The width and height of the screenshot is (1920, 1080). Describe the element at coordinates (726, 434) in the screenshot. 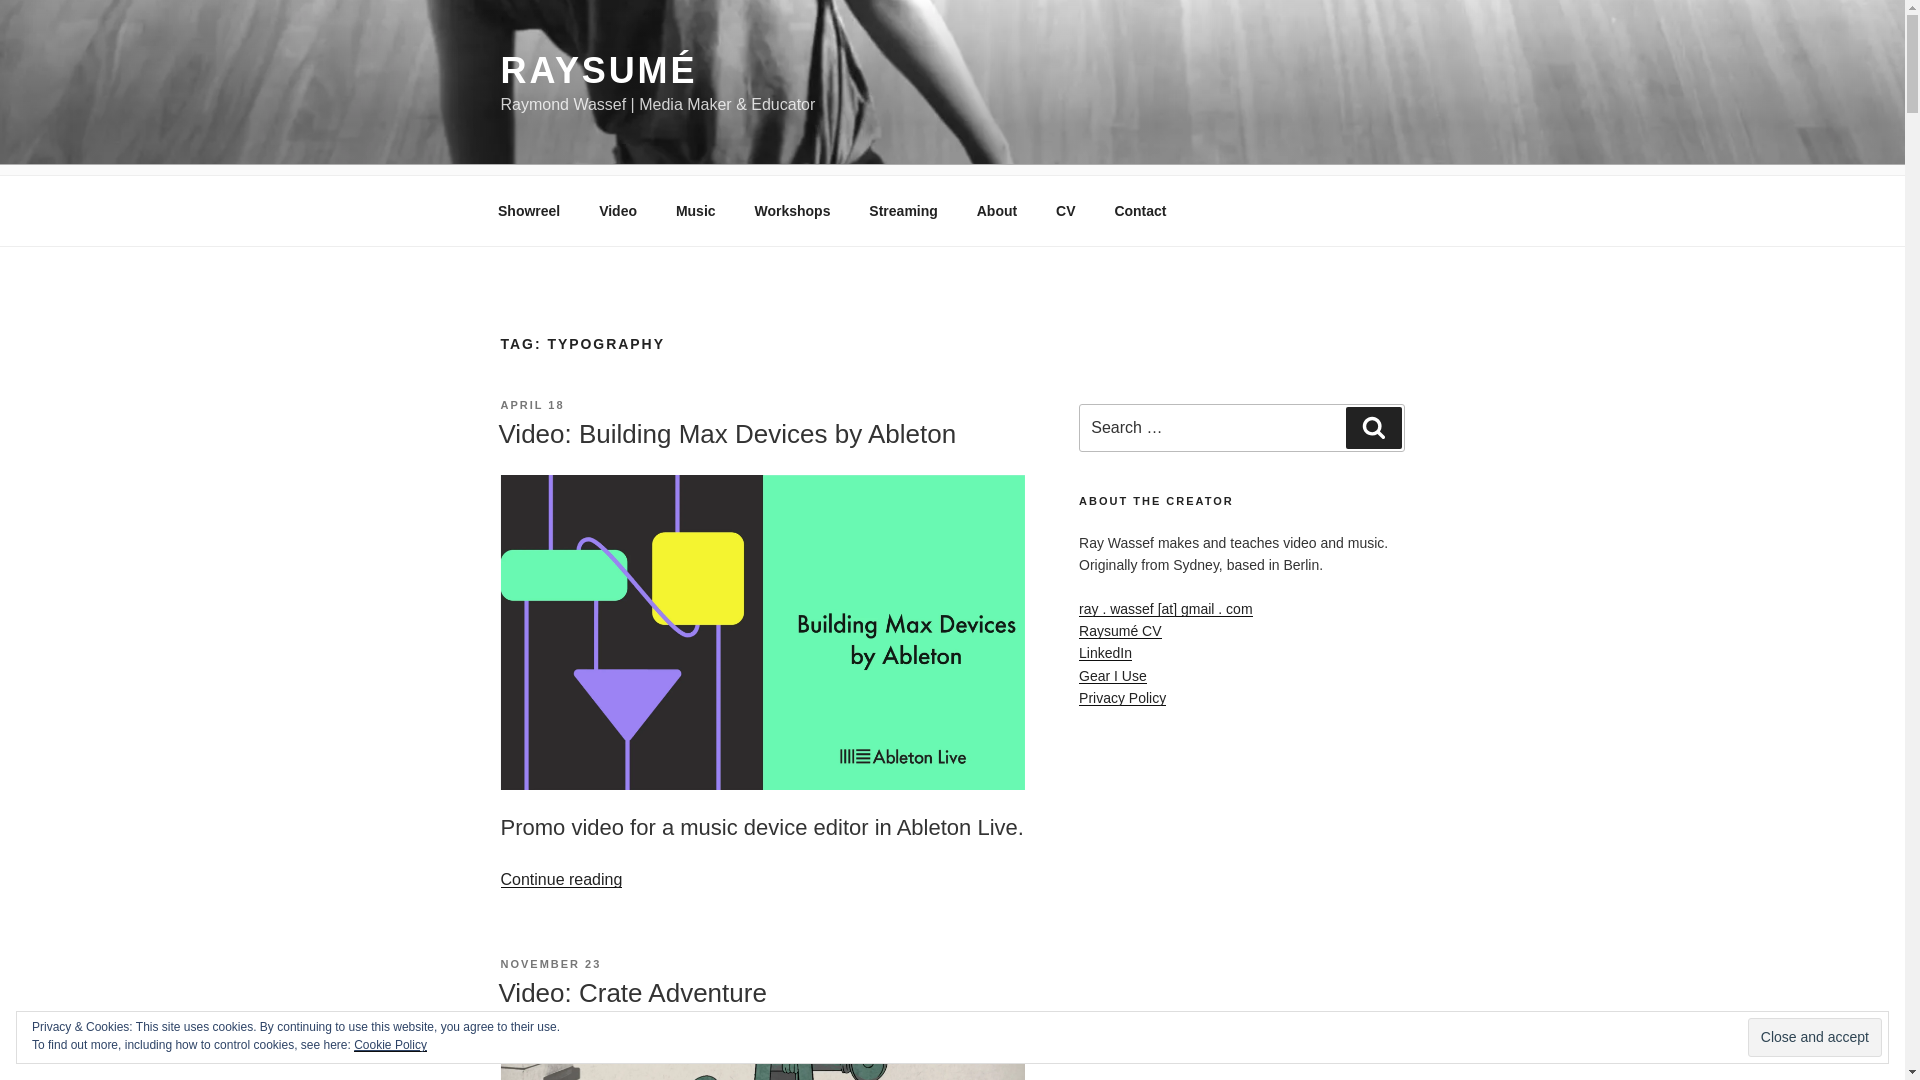

I see `Video: Building Max Devices by Ableton` at that location.